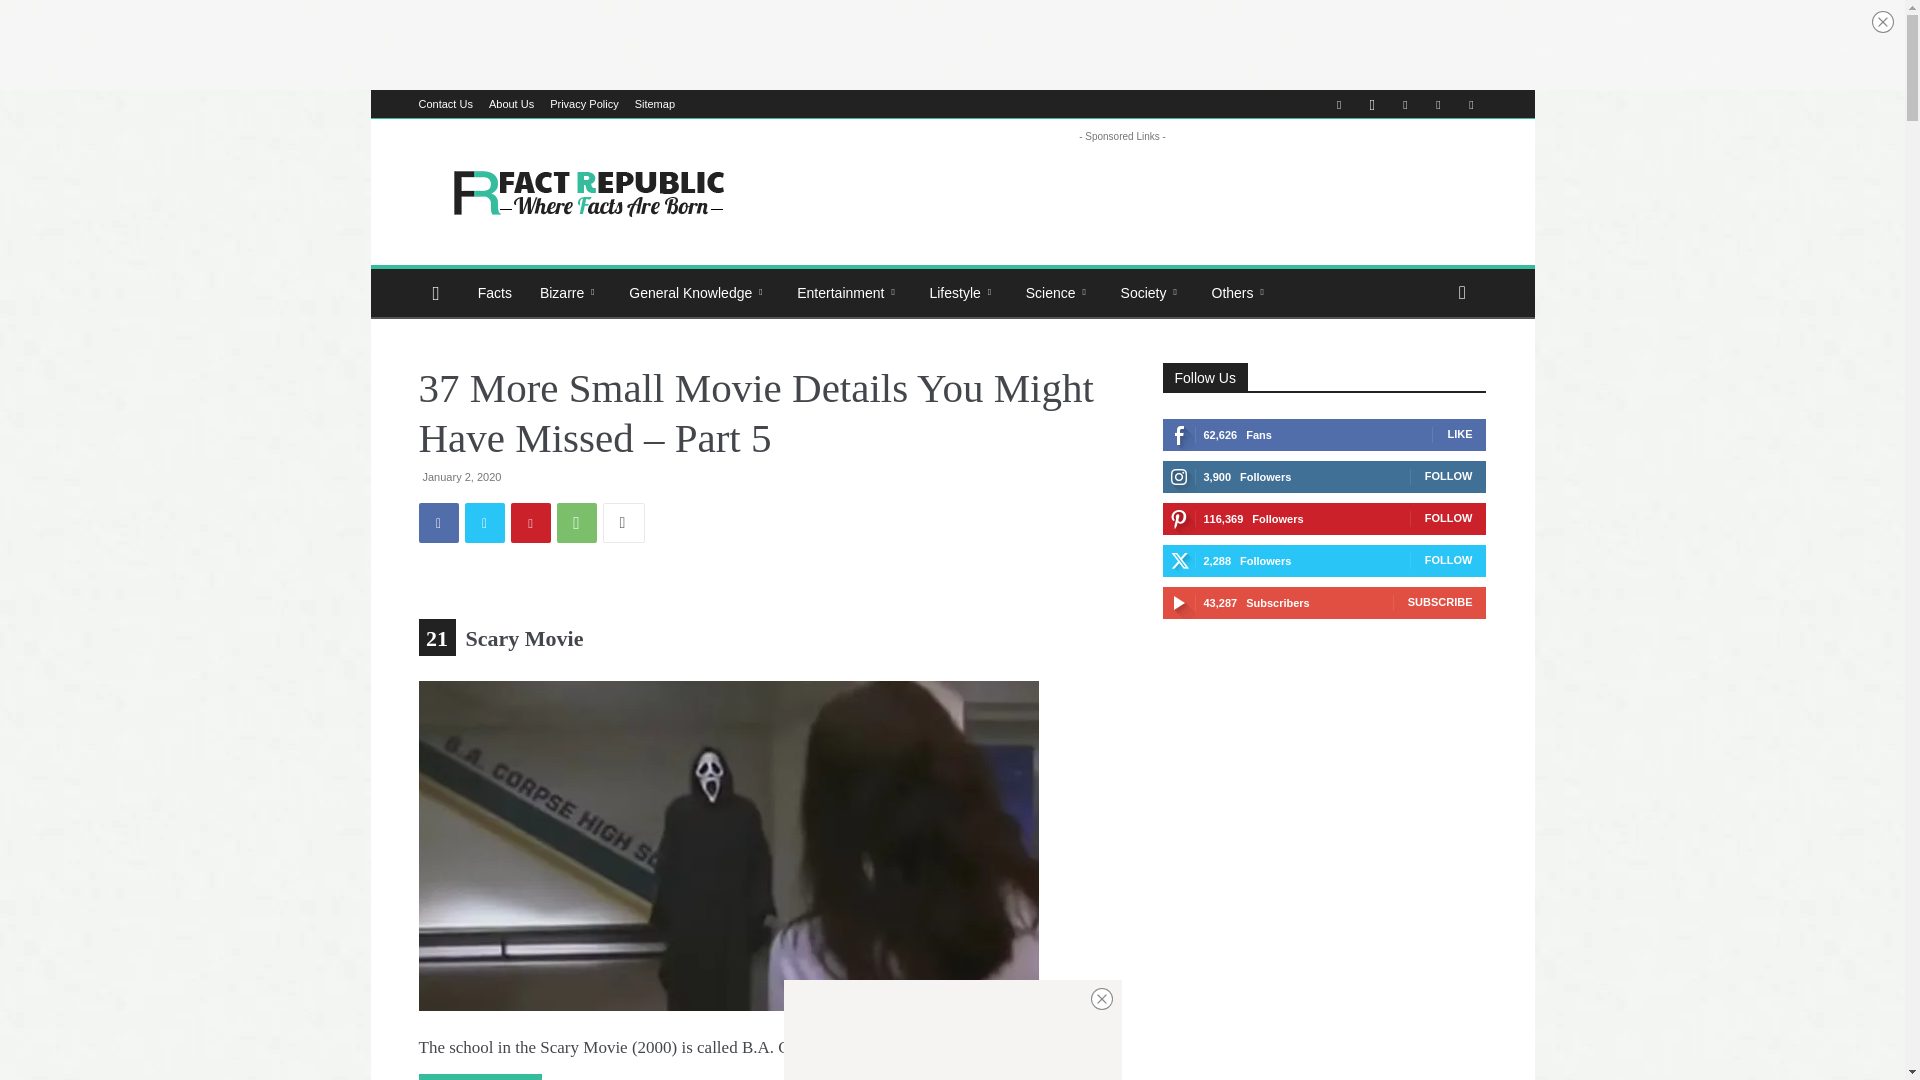  Describe the element at coordinates (951, 44) in the screenshot. I see `3rd party ad content` at that location.